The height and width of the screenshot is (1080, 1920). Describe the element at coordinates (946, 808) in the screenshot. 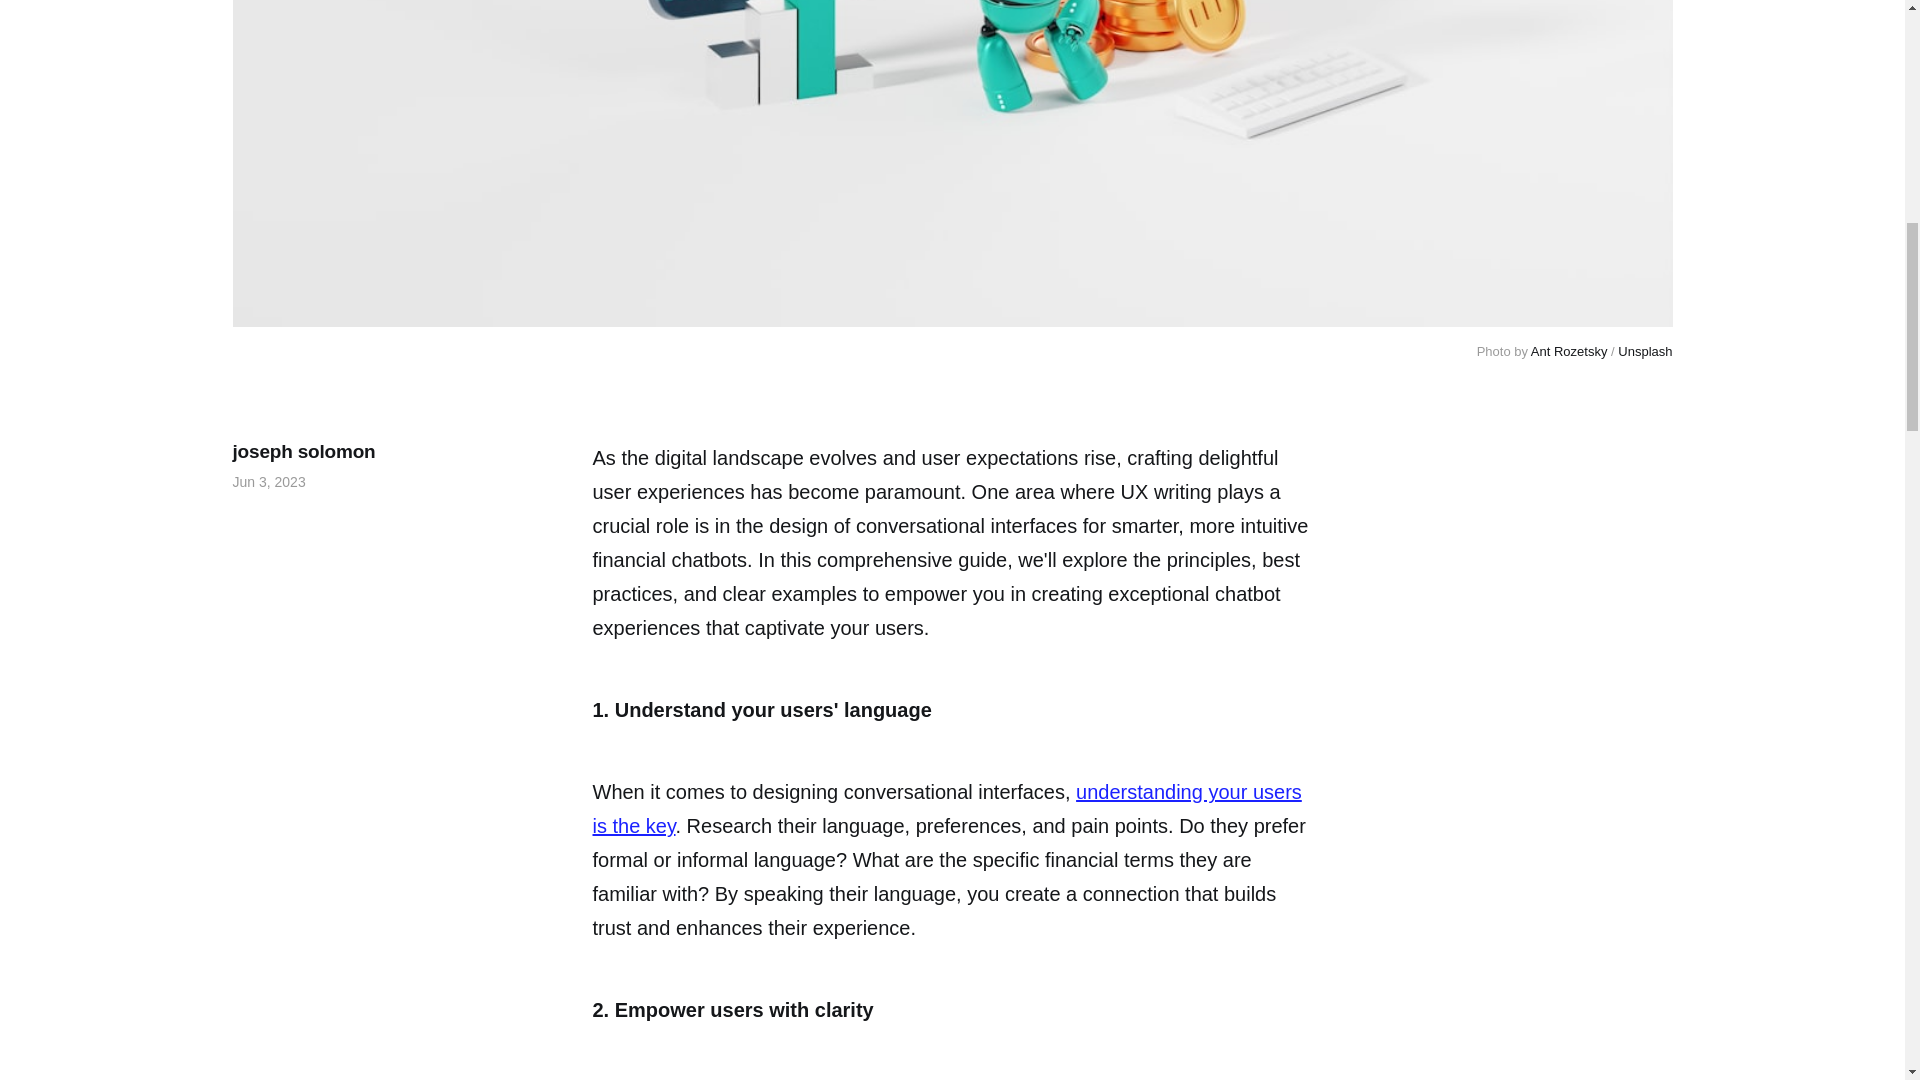

I see `understanding your users is the key` at that location.